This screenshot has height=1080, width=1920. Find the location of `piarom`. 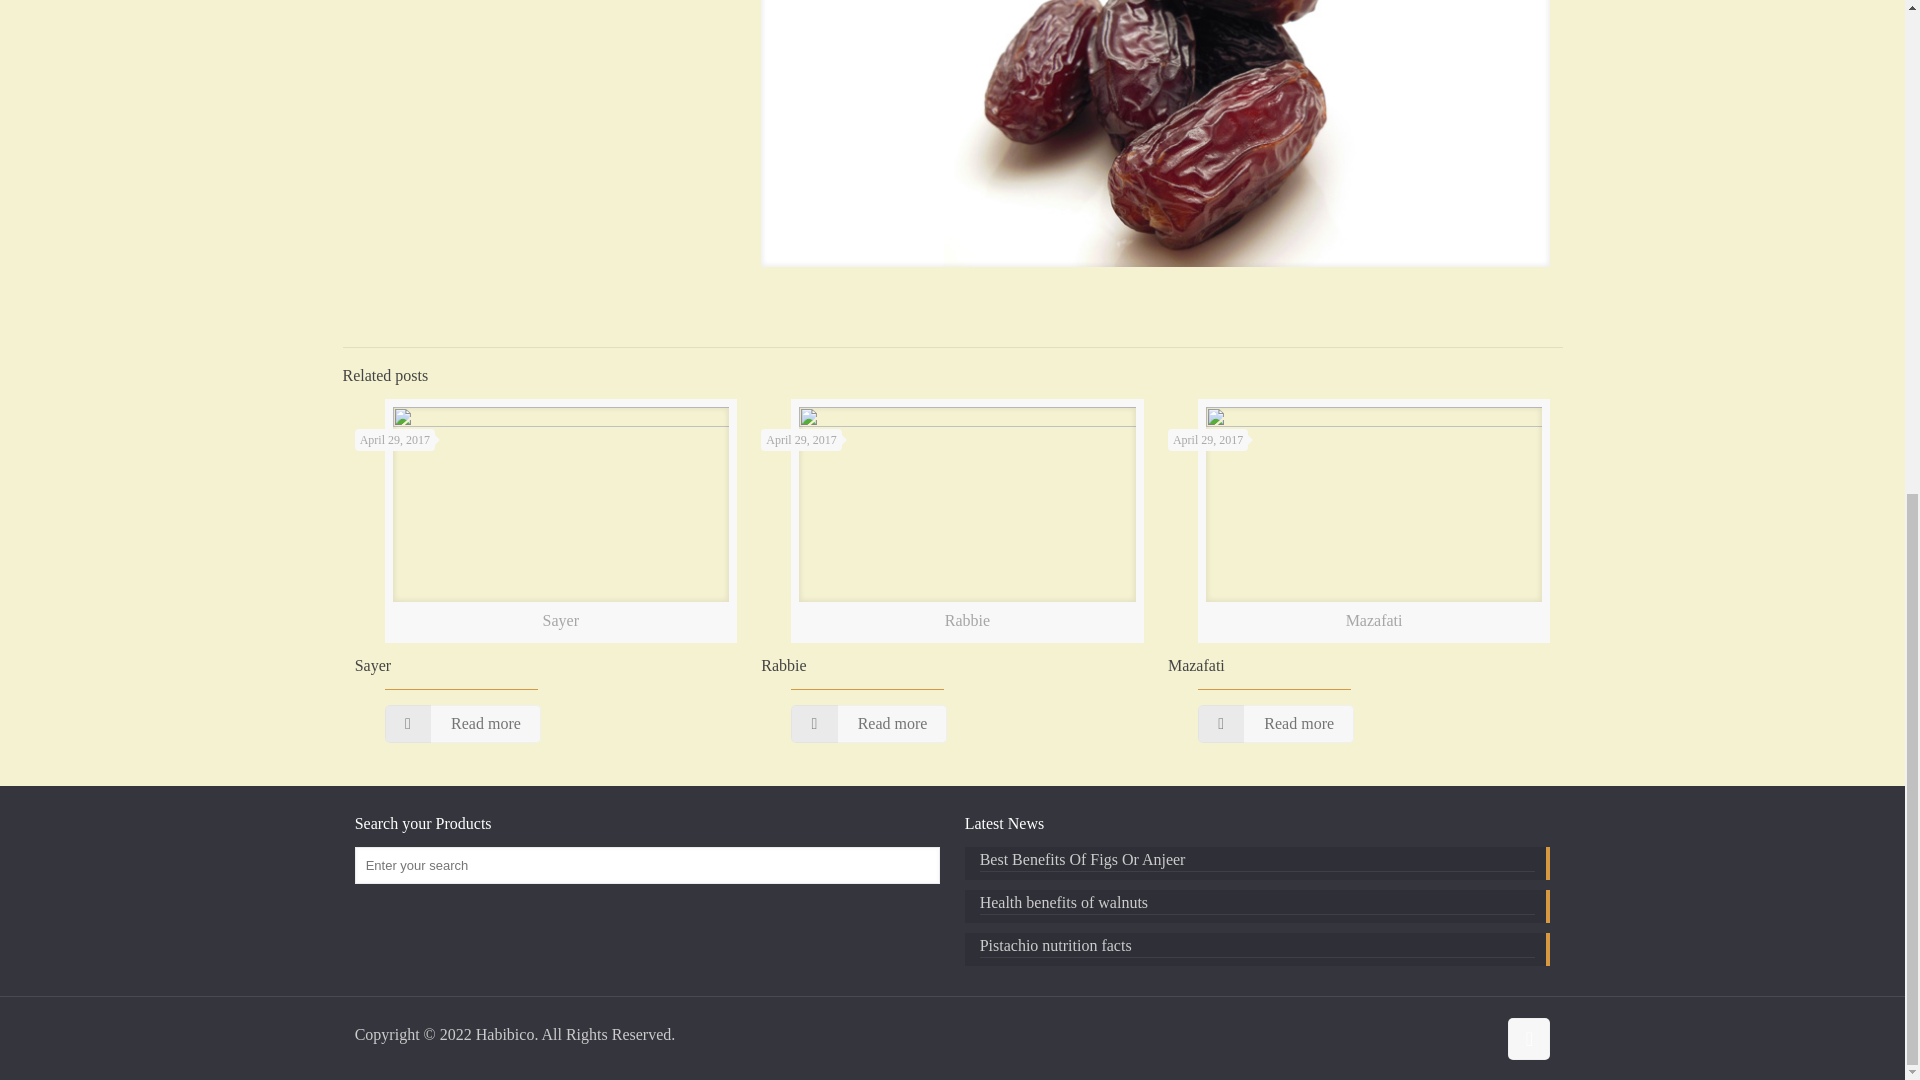

piarom is located at coordinates (1154, 140).